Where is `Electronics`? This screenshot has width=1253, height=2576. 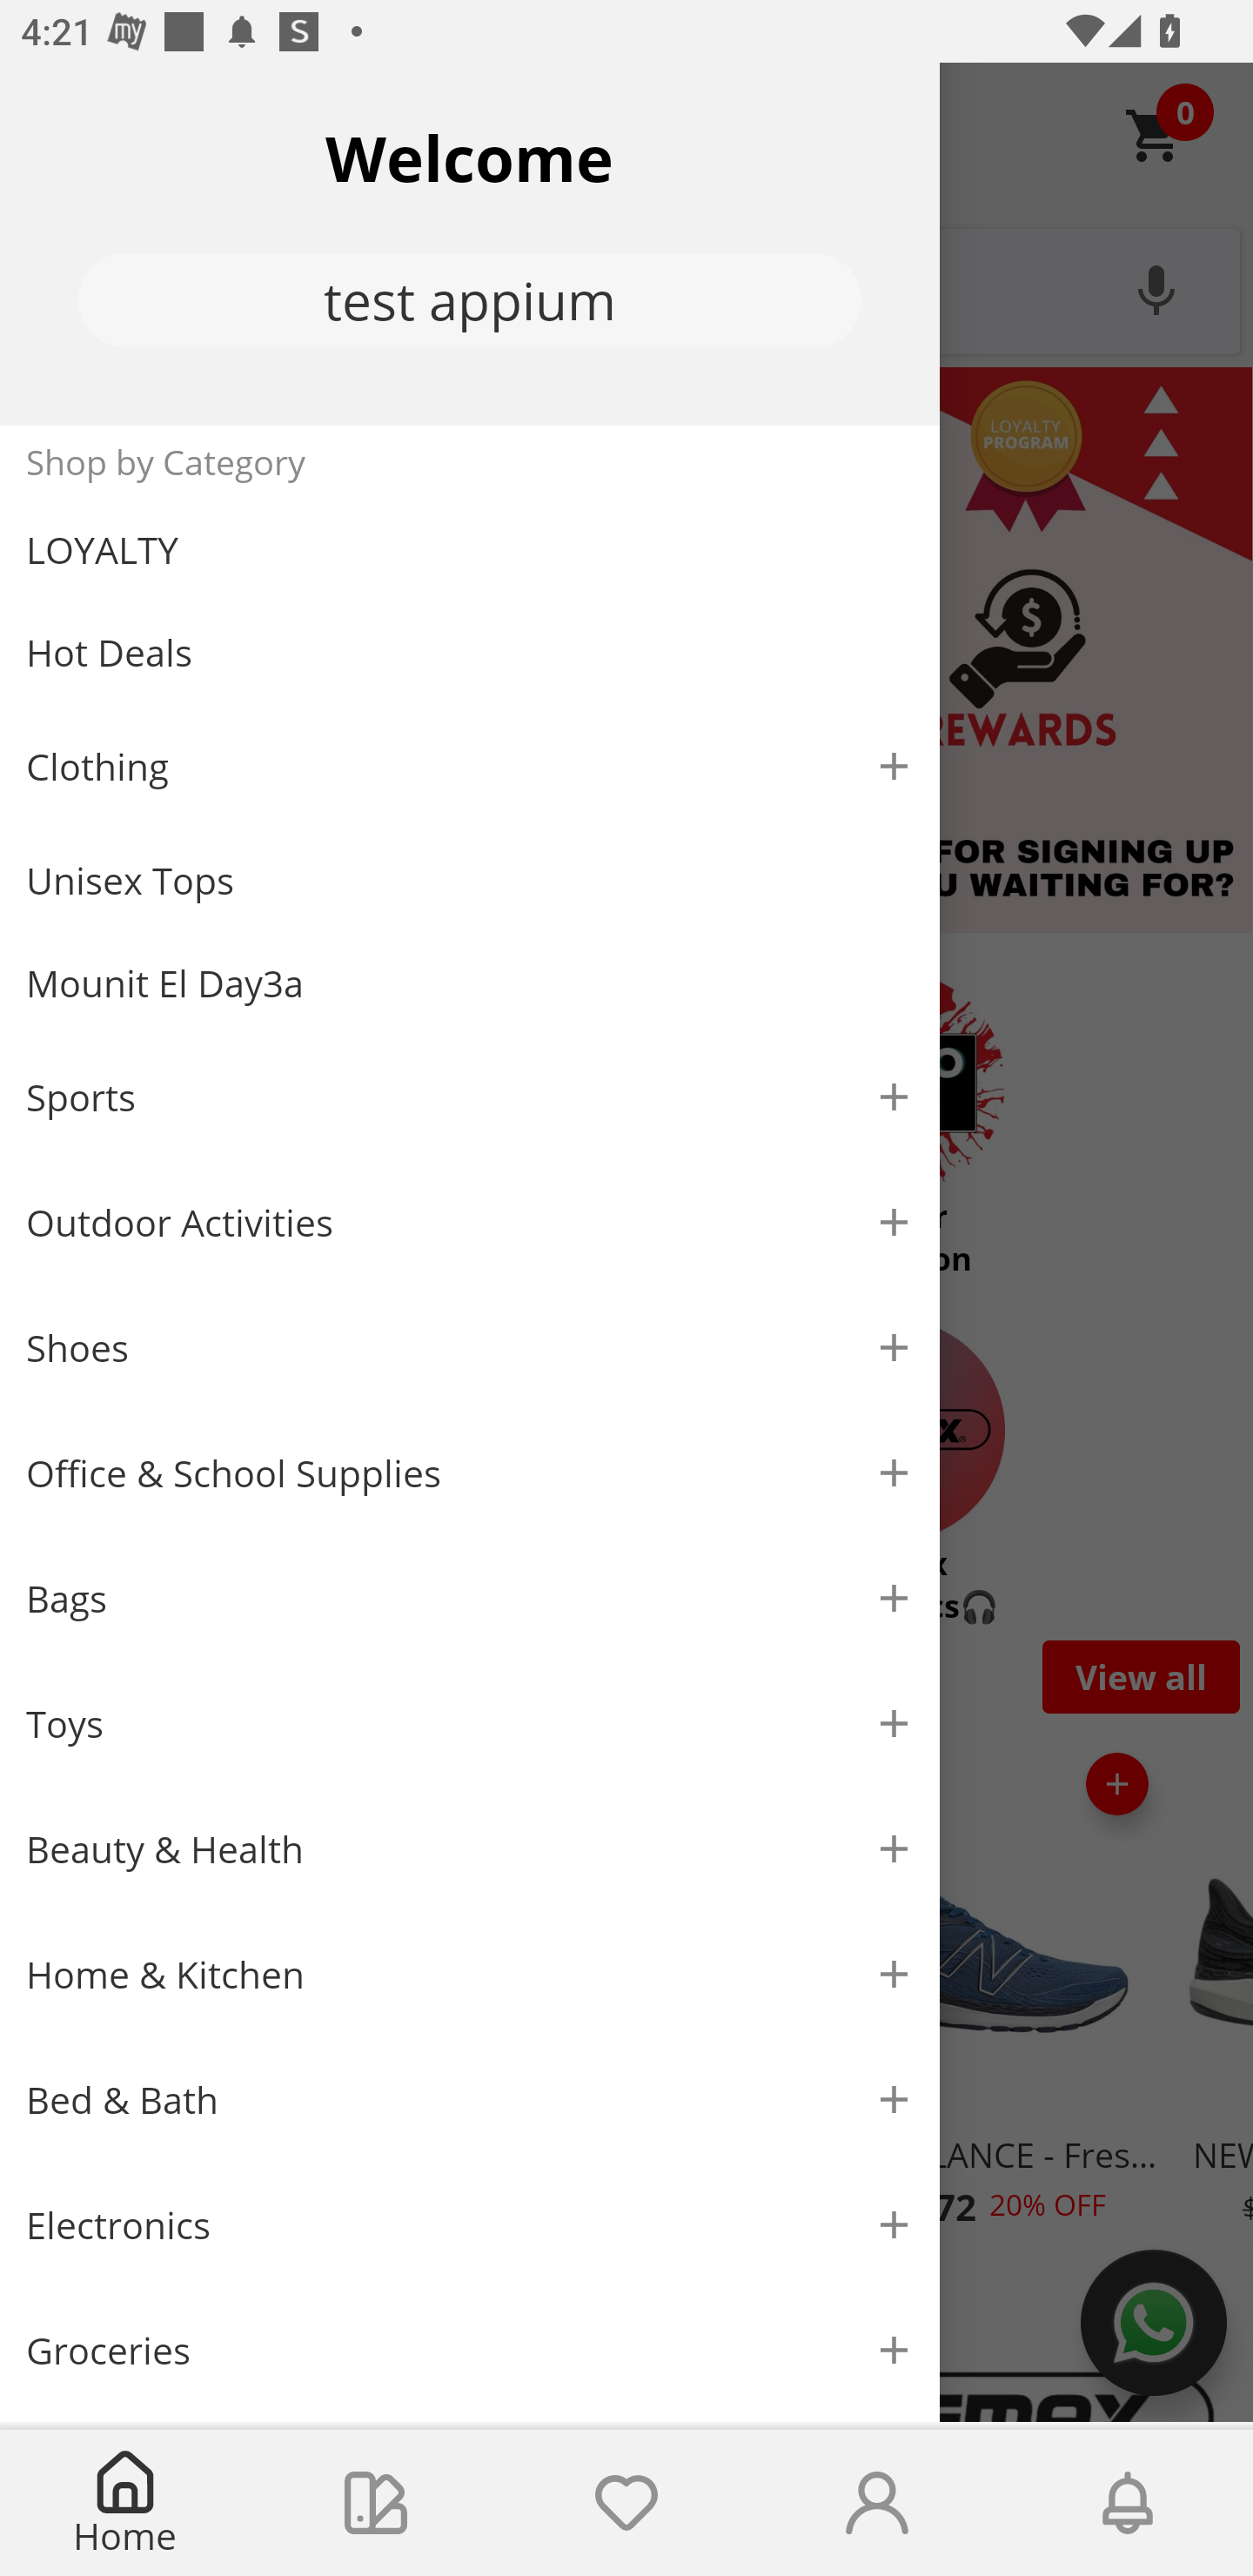 Electronics is located at coordinates (470, 2225).